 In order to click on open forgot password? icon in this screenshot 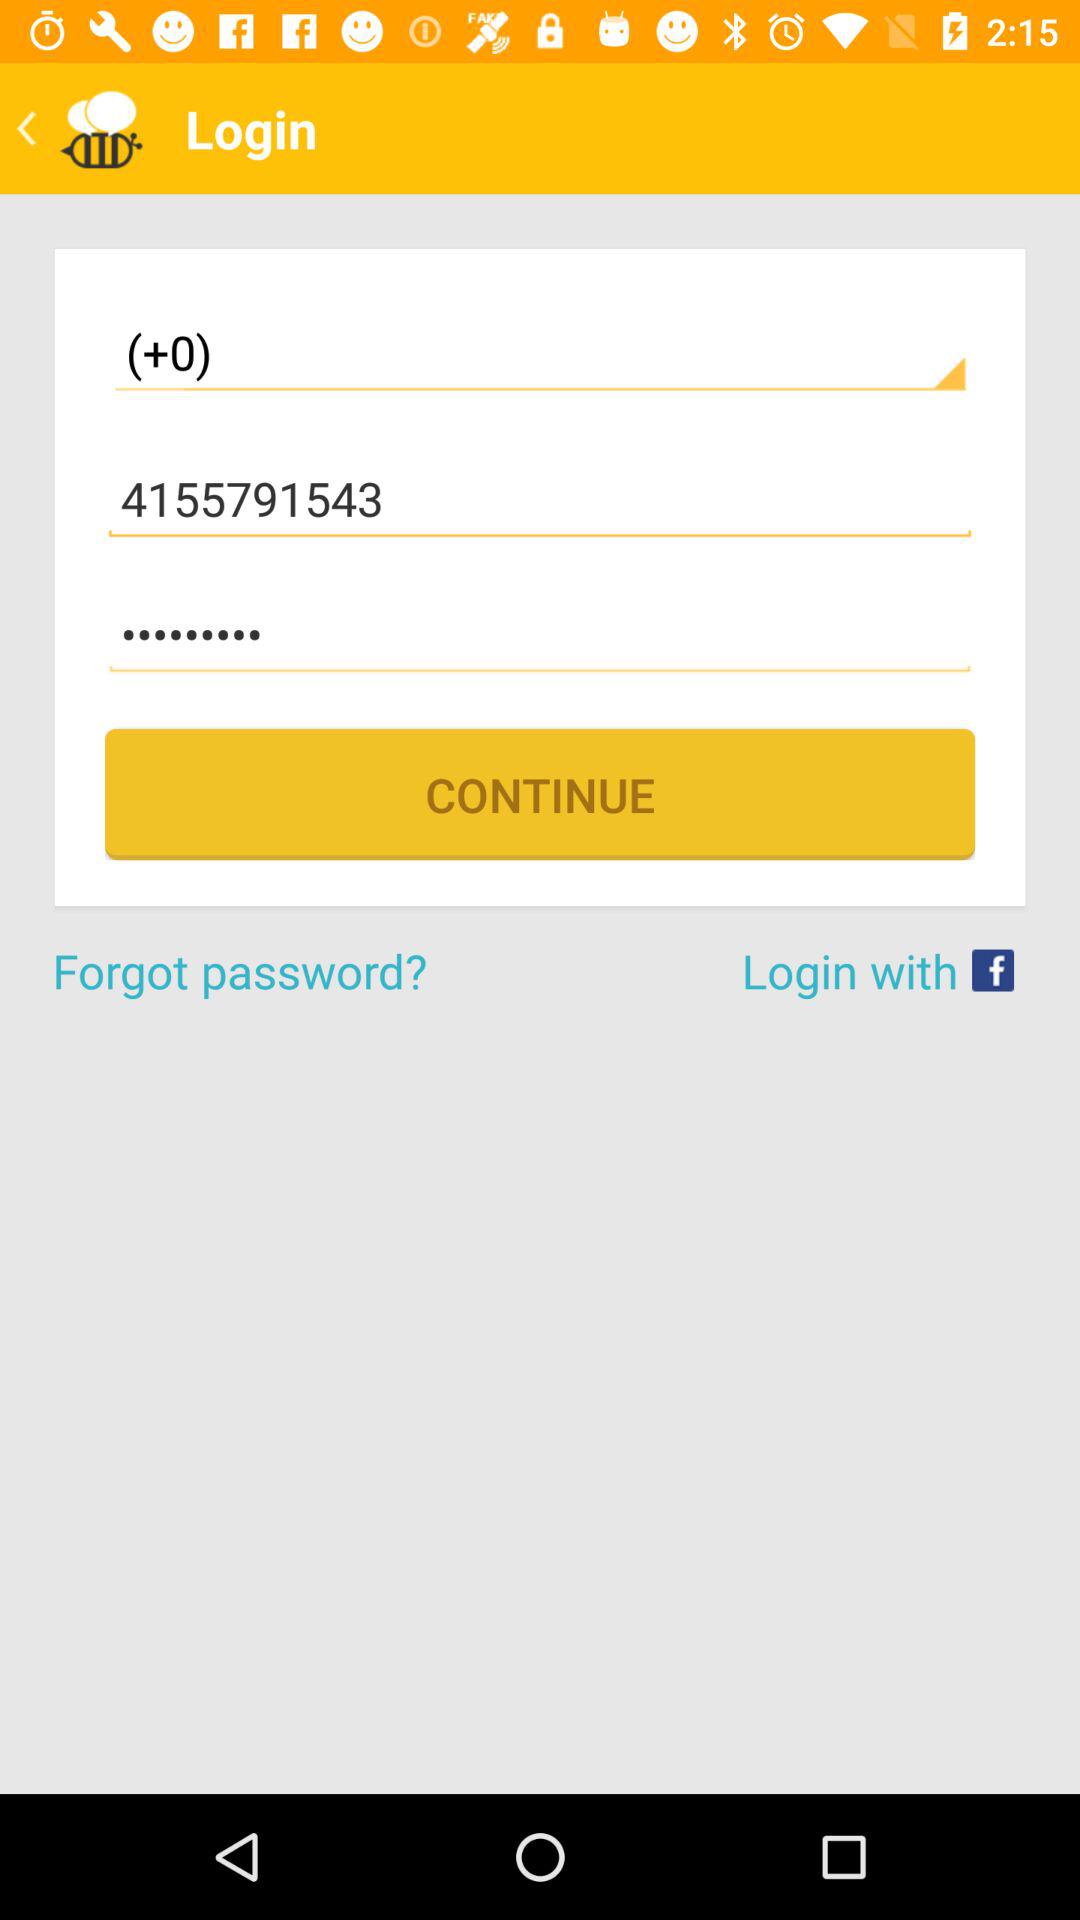, I will do `click(296, 970)`.